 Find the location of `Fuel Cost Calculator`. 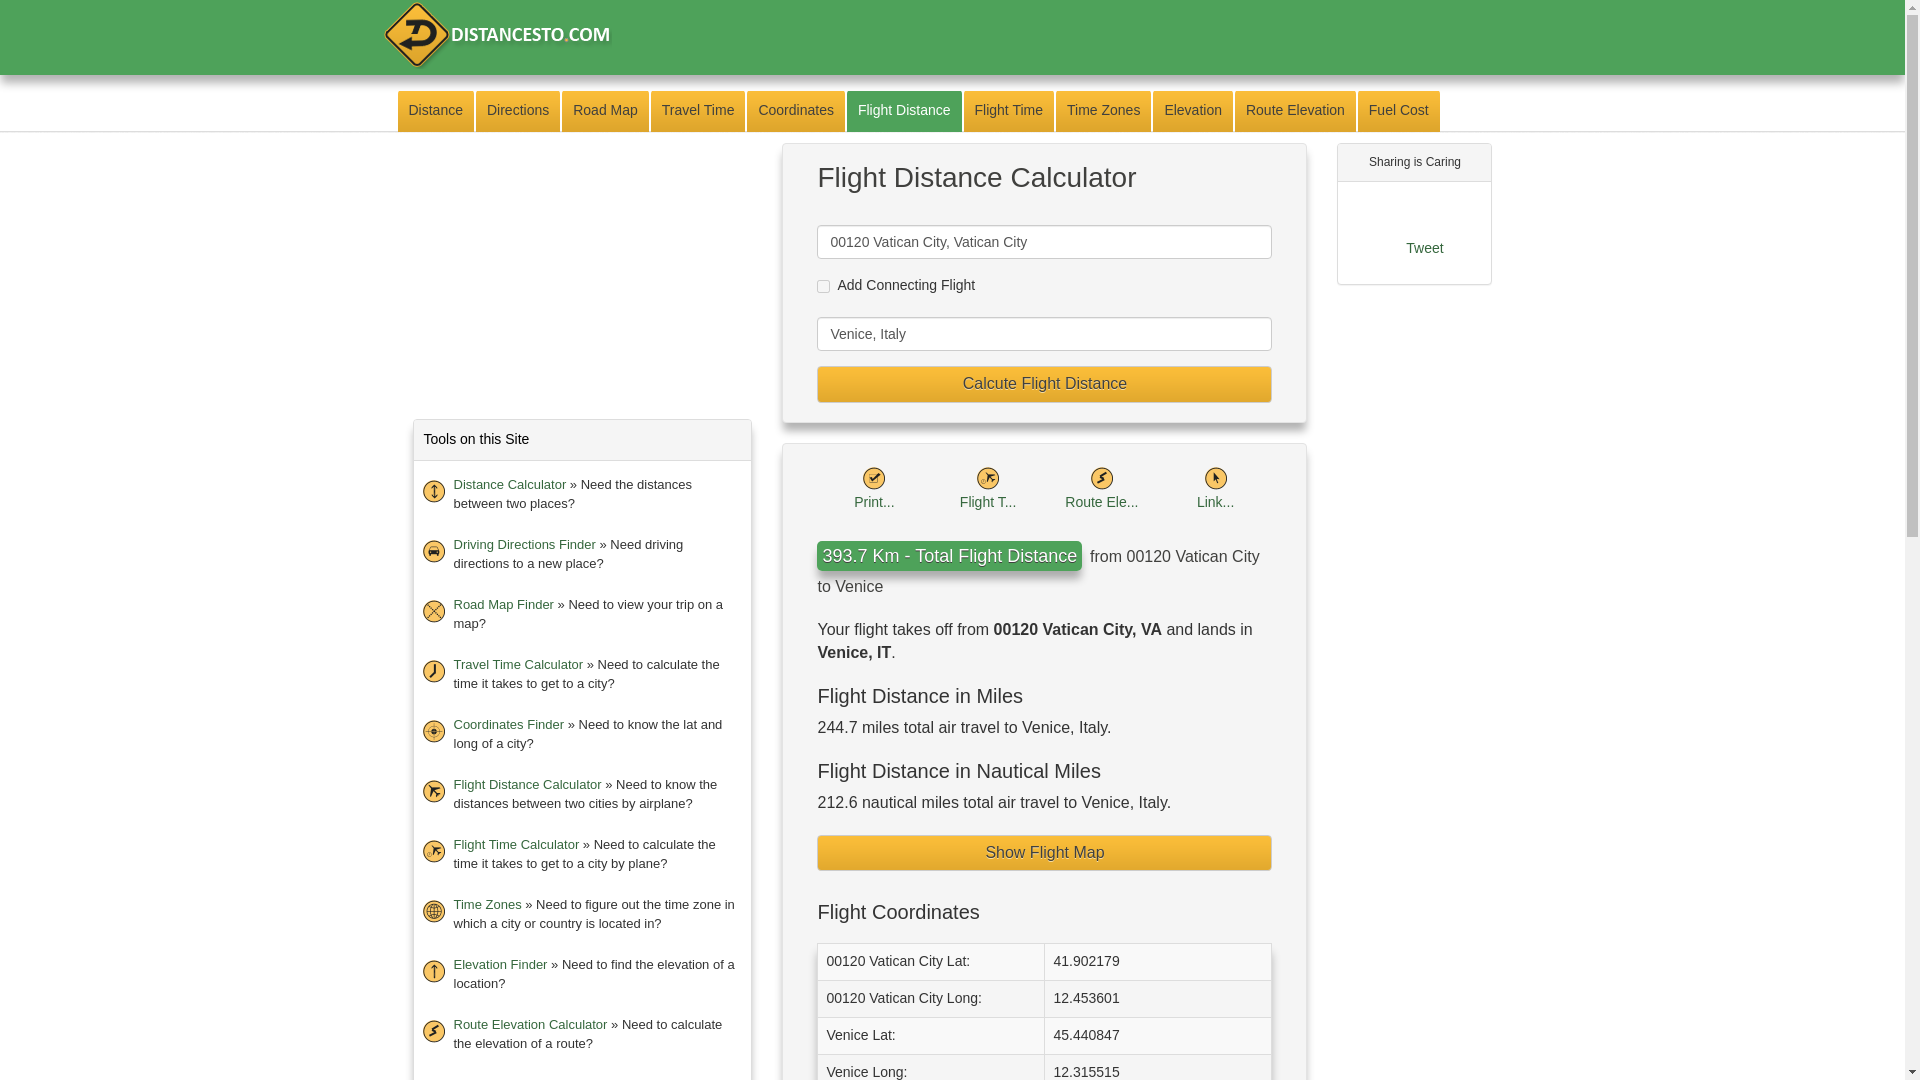

Fuel Cost Calculator is located at coordinates (512, 1078).